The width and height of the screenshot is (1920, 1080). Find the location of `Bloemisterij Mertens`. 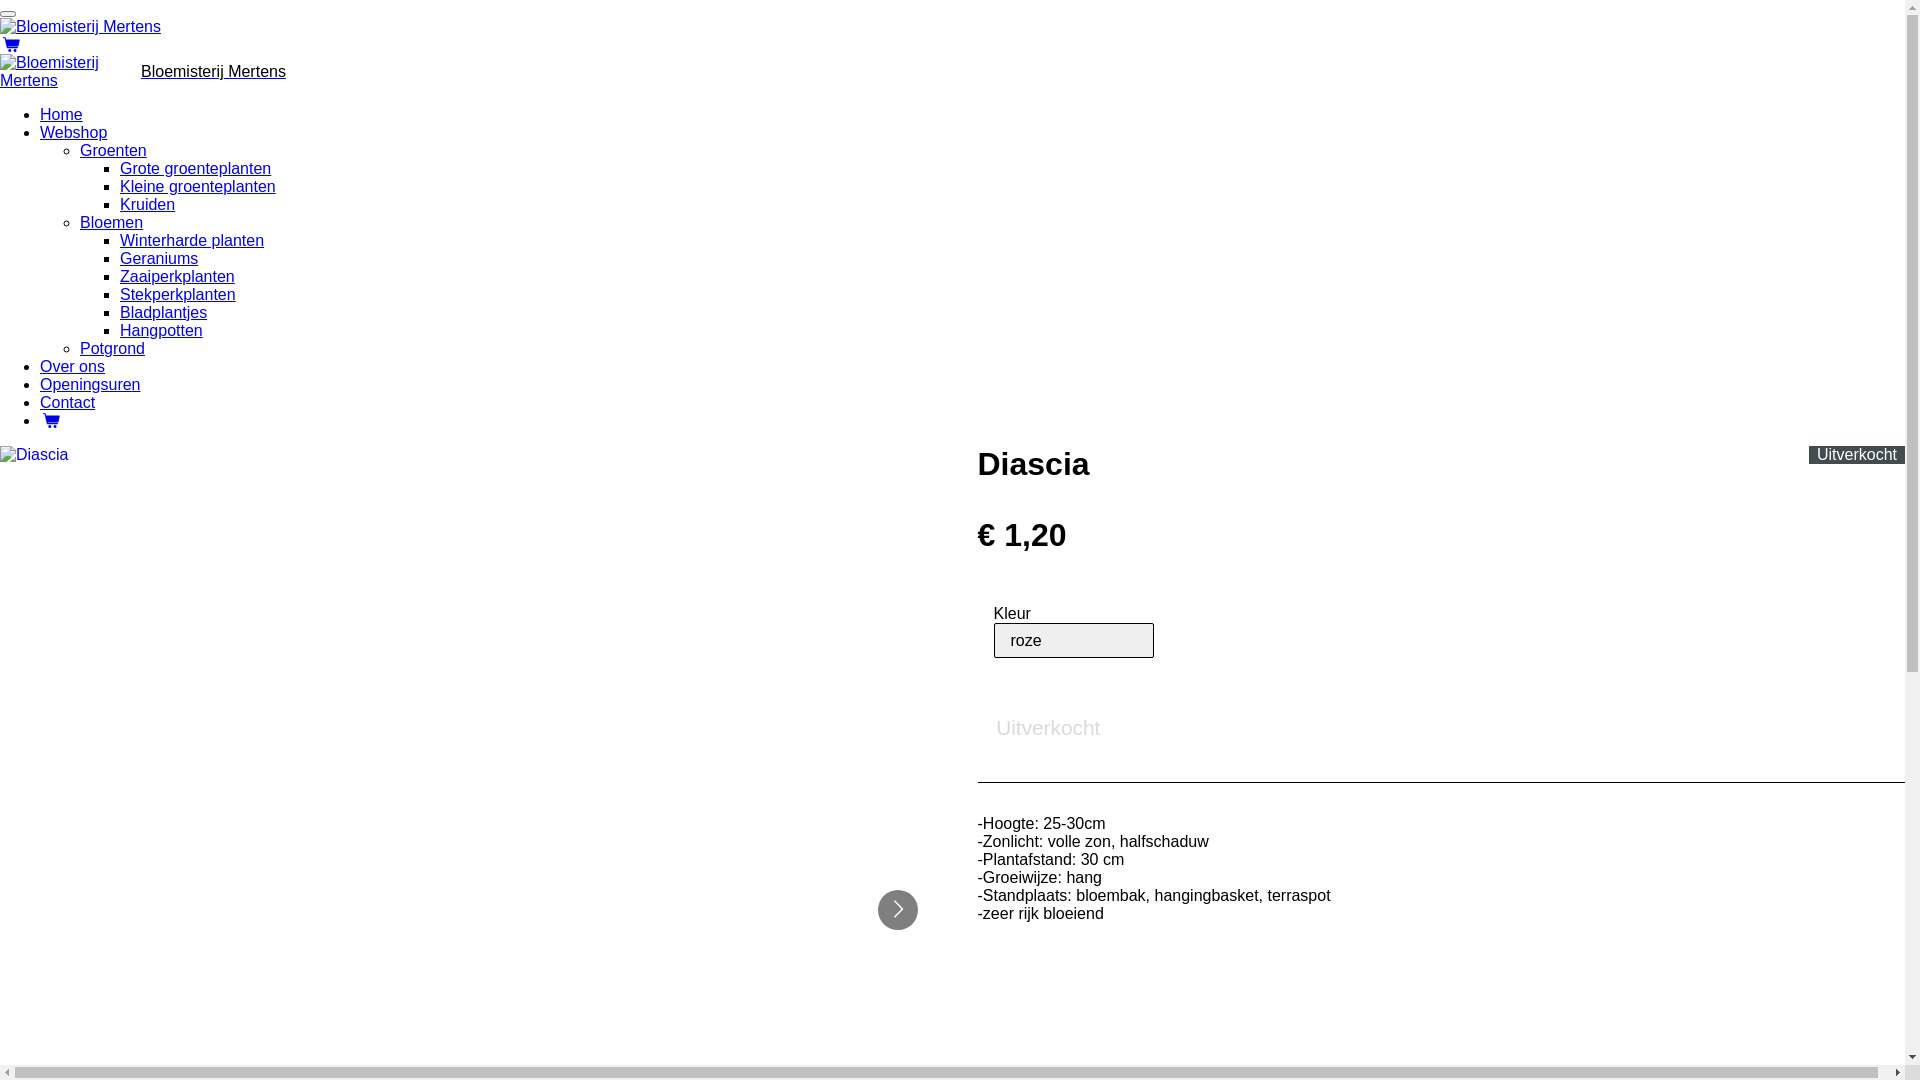

Bloemisterij Mertens is located at coordinates (214, 72).